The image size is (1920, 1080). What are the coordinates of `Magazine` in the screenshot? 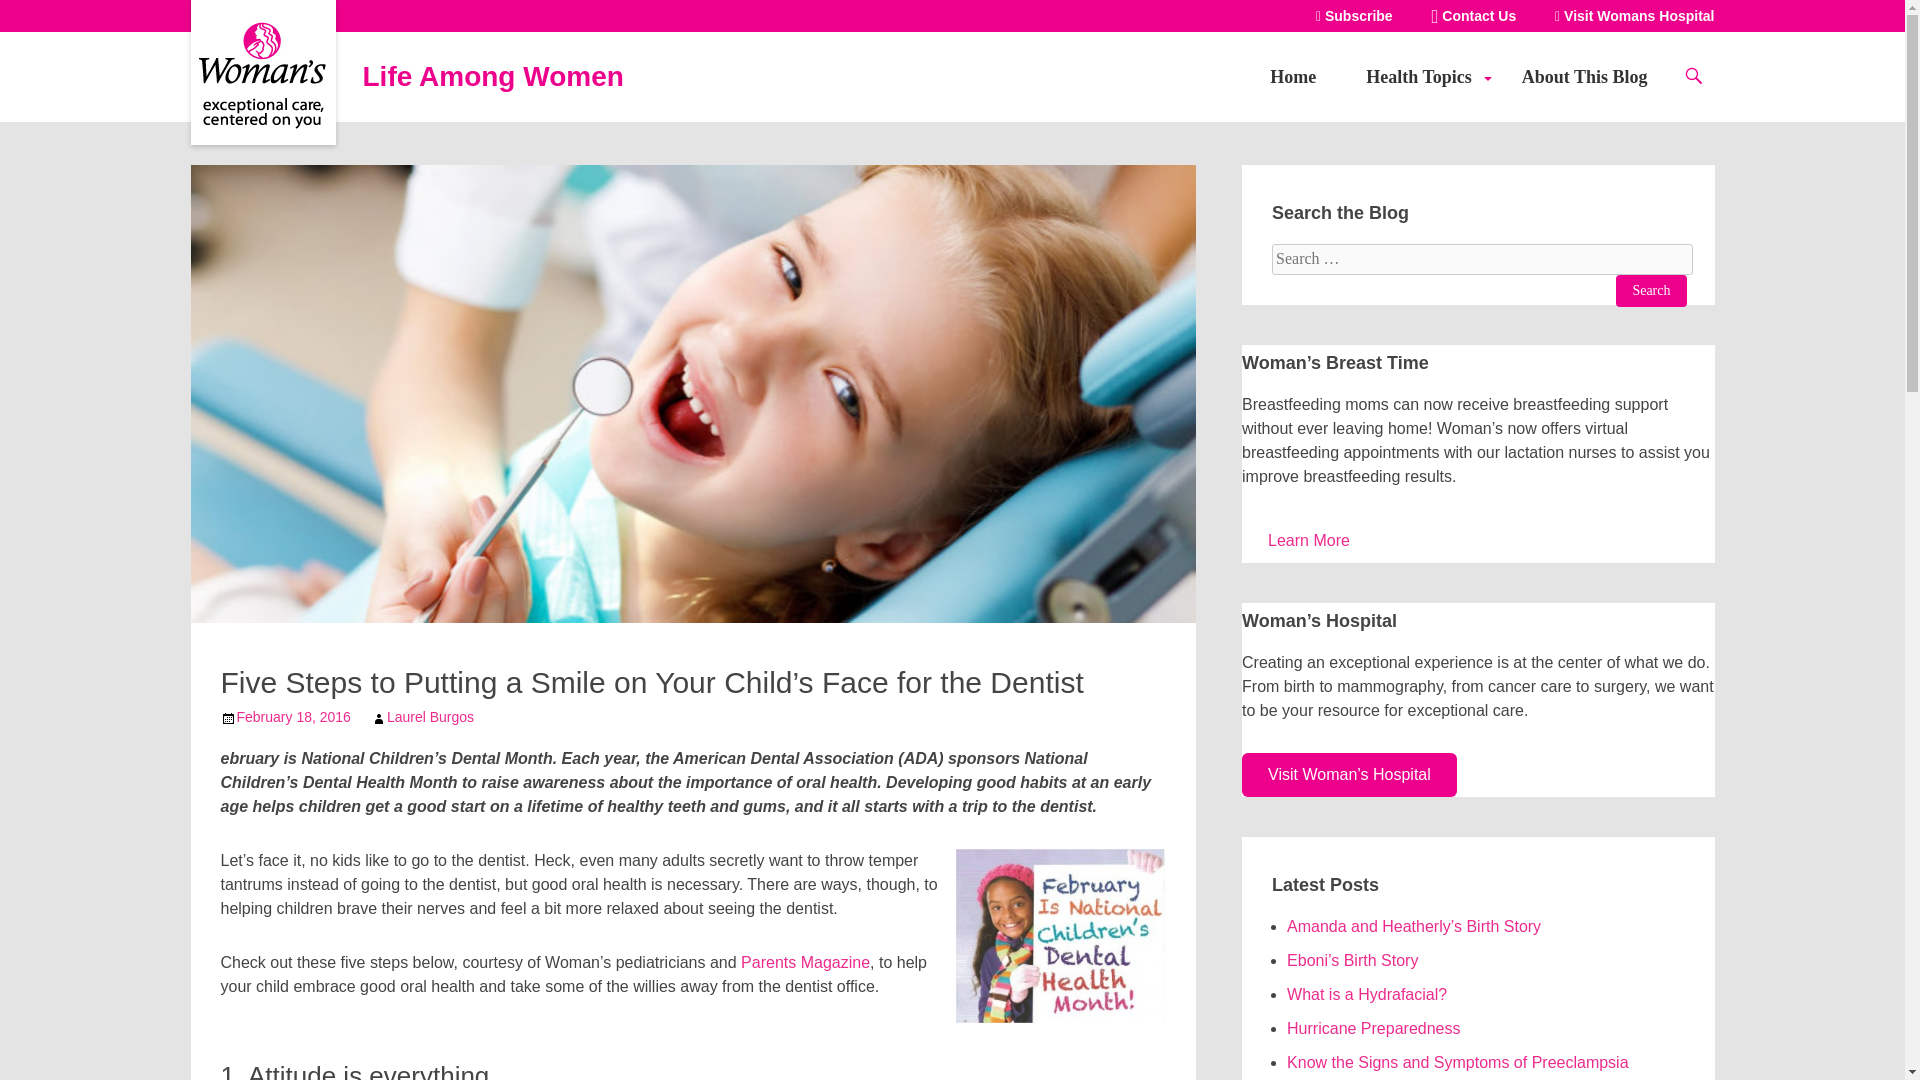 It's located at (834, 962).